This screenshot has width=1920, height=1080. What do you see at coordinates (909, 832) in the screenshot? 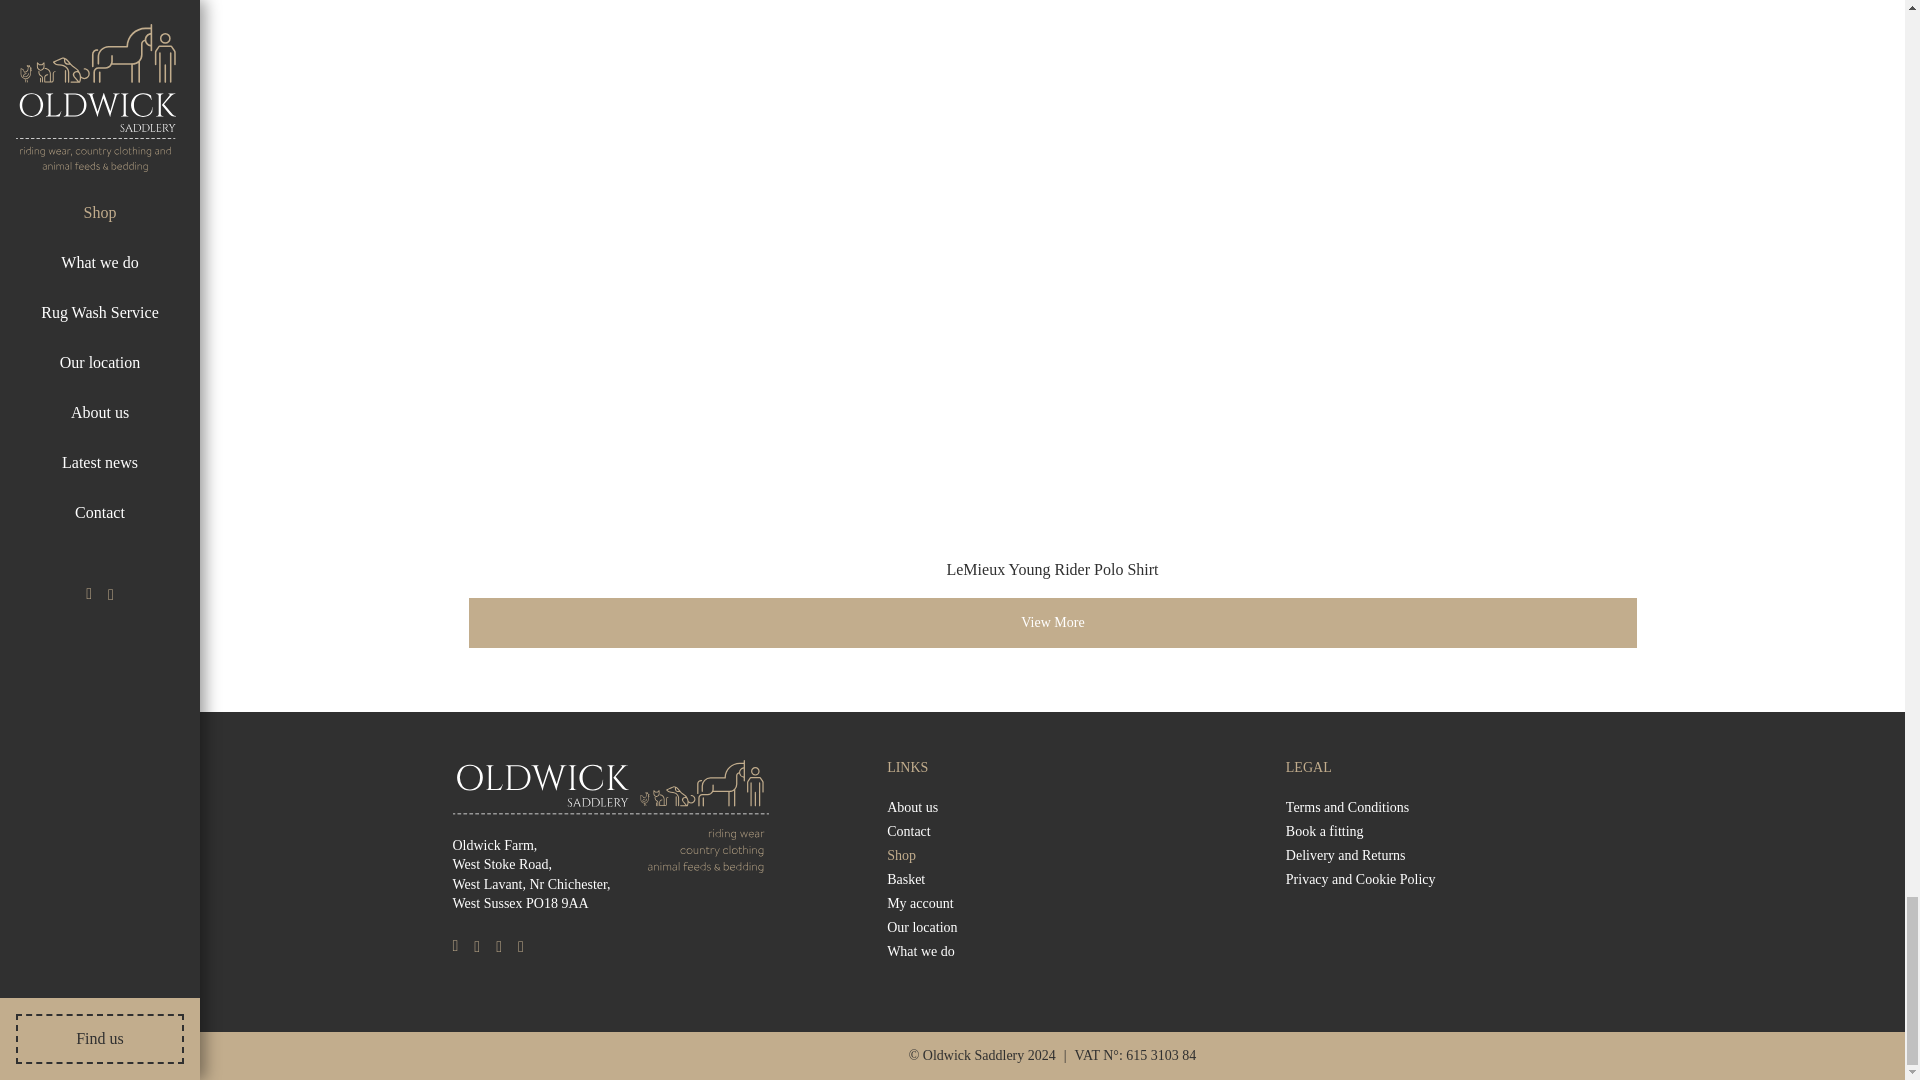
I see `Contact` at bounding box center [909, 832].